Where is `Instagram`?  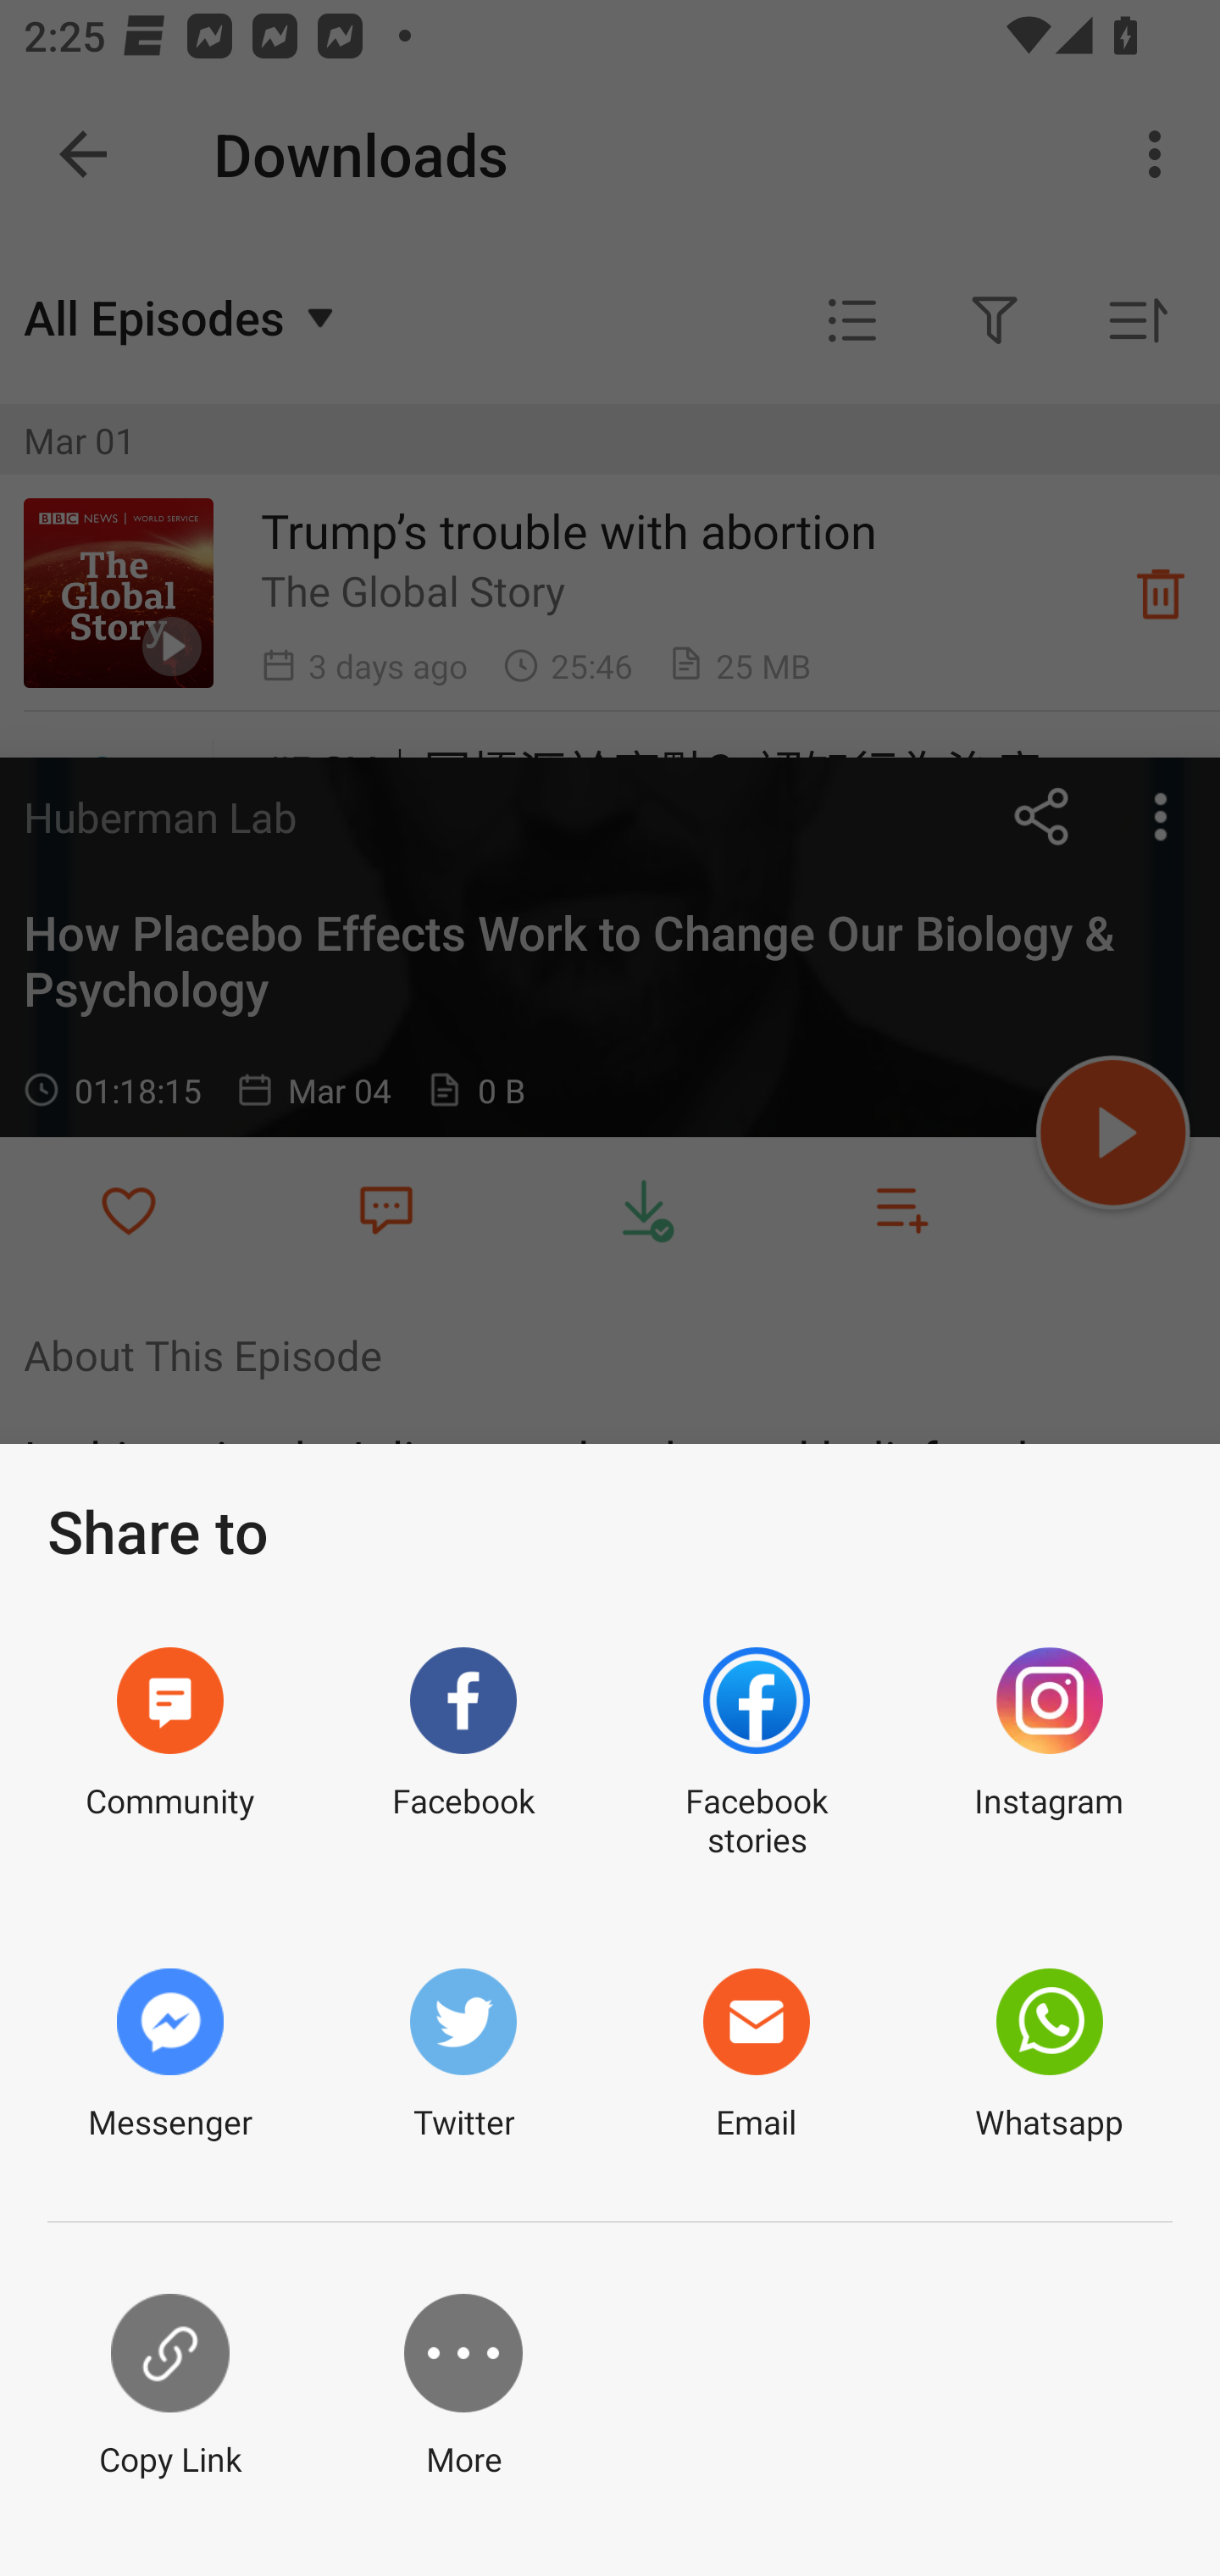 Instagram is located at coordinates (1049, 1754).